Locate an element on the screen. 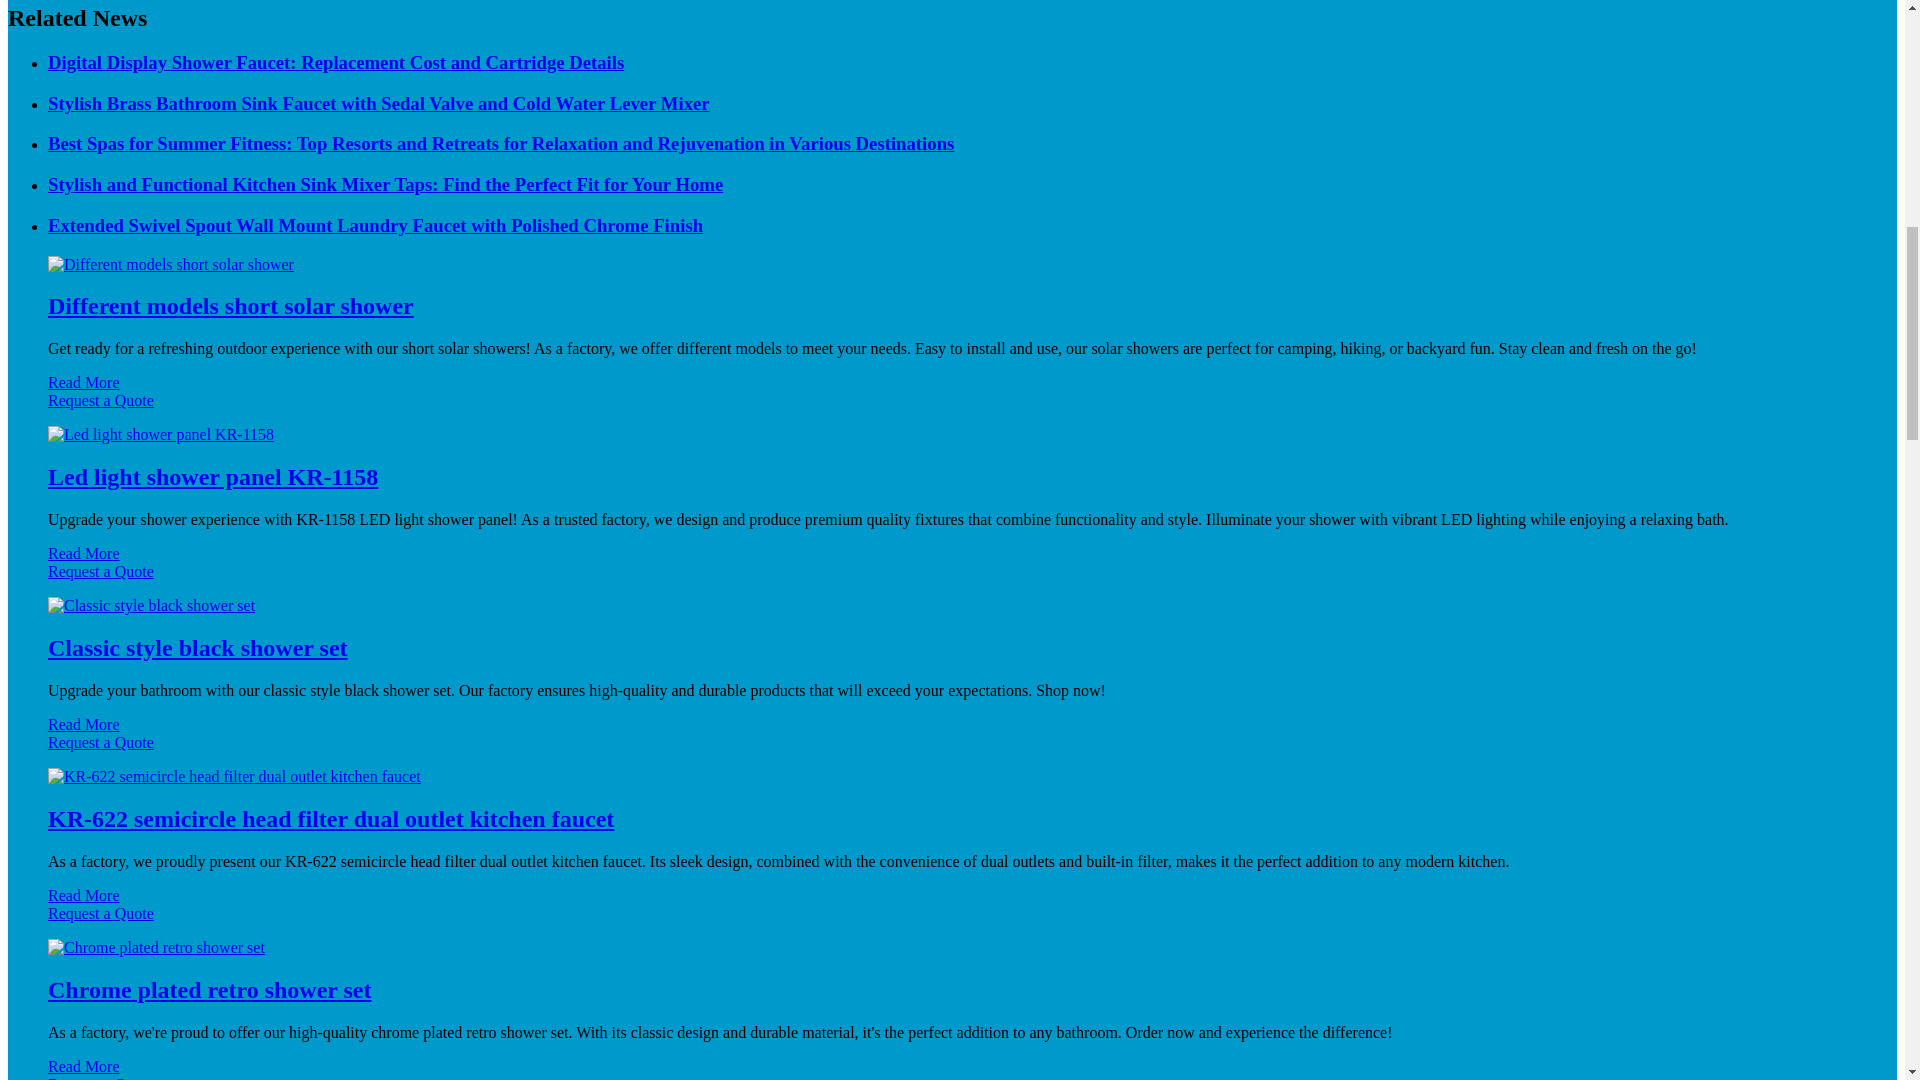 Image resolution: width=1920 pixels, height=1080 pixels. Led light shower panel KR-1158 is located at coordinates (213, 477).